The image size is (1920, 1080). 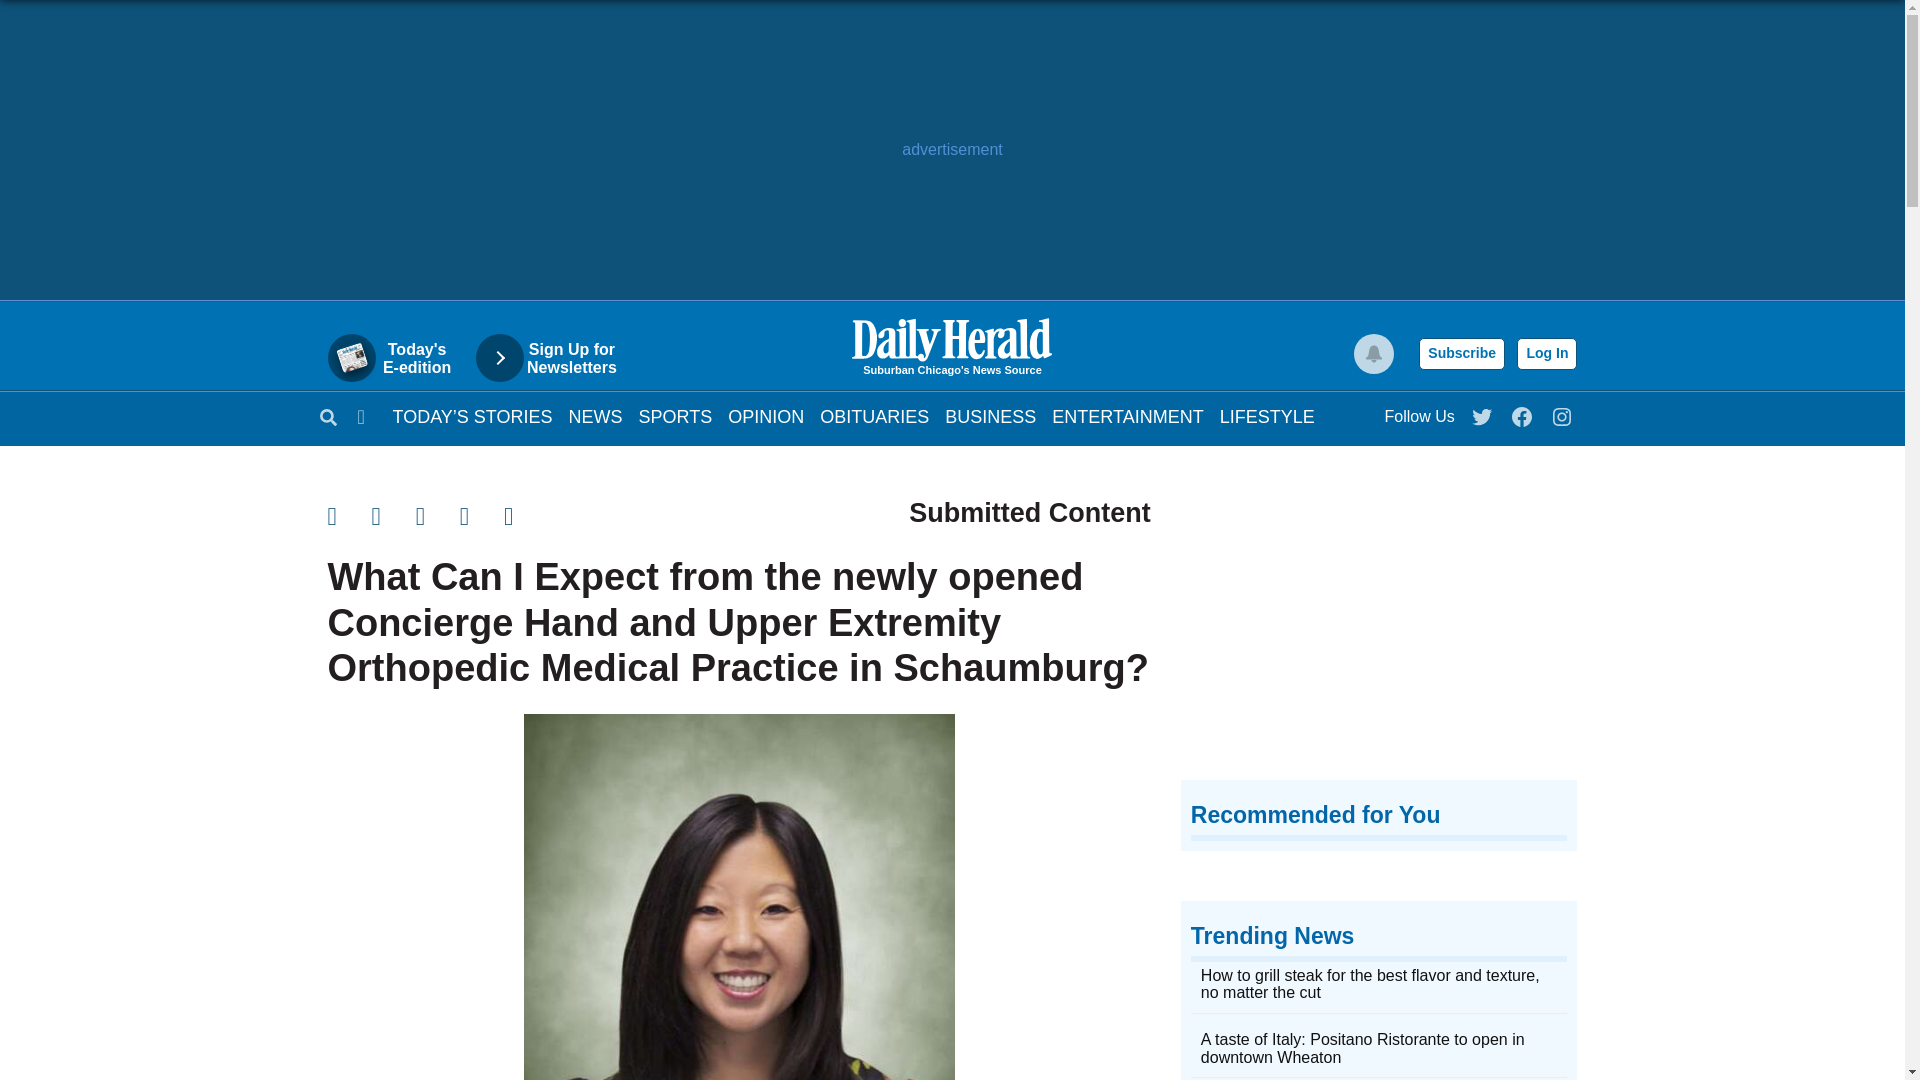 What do you see at coordinates (1483, 412) in the screenshot?
I see `Twitter` at bounding box center [1483, 412].